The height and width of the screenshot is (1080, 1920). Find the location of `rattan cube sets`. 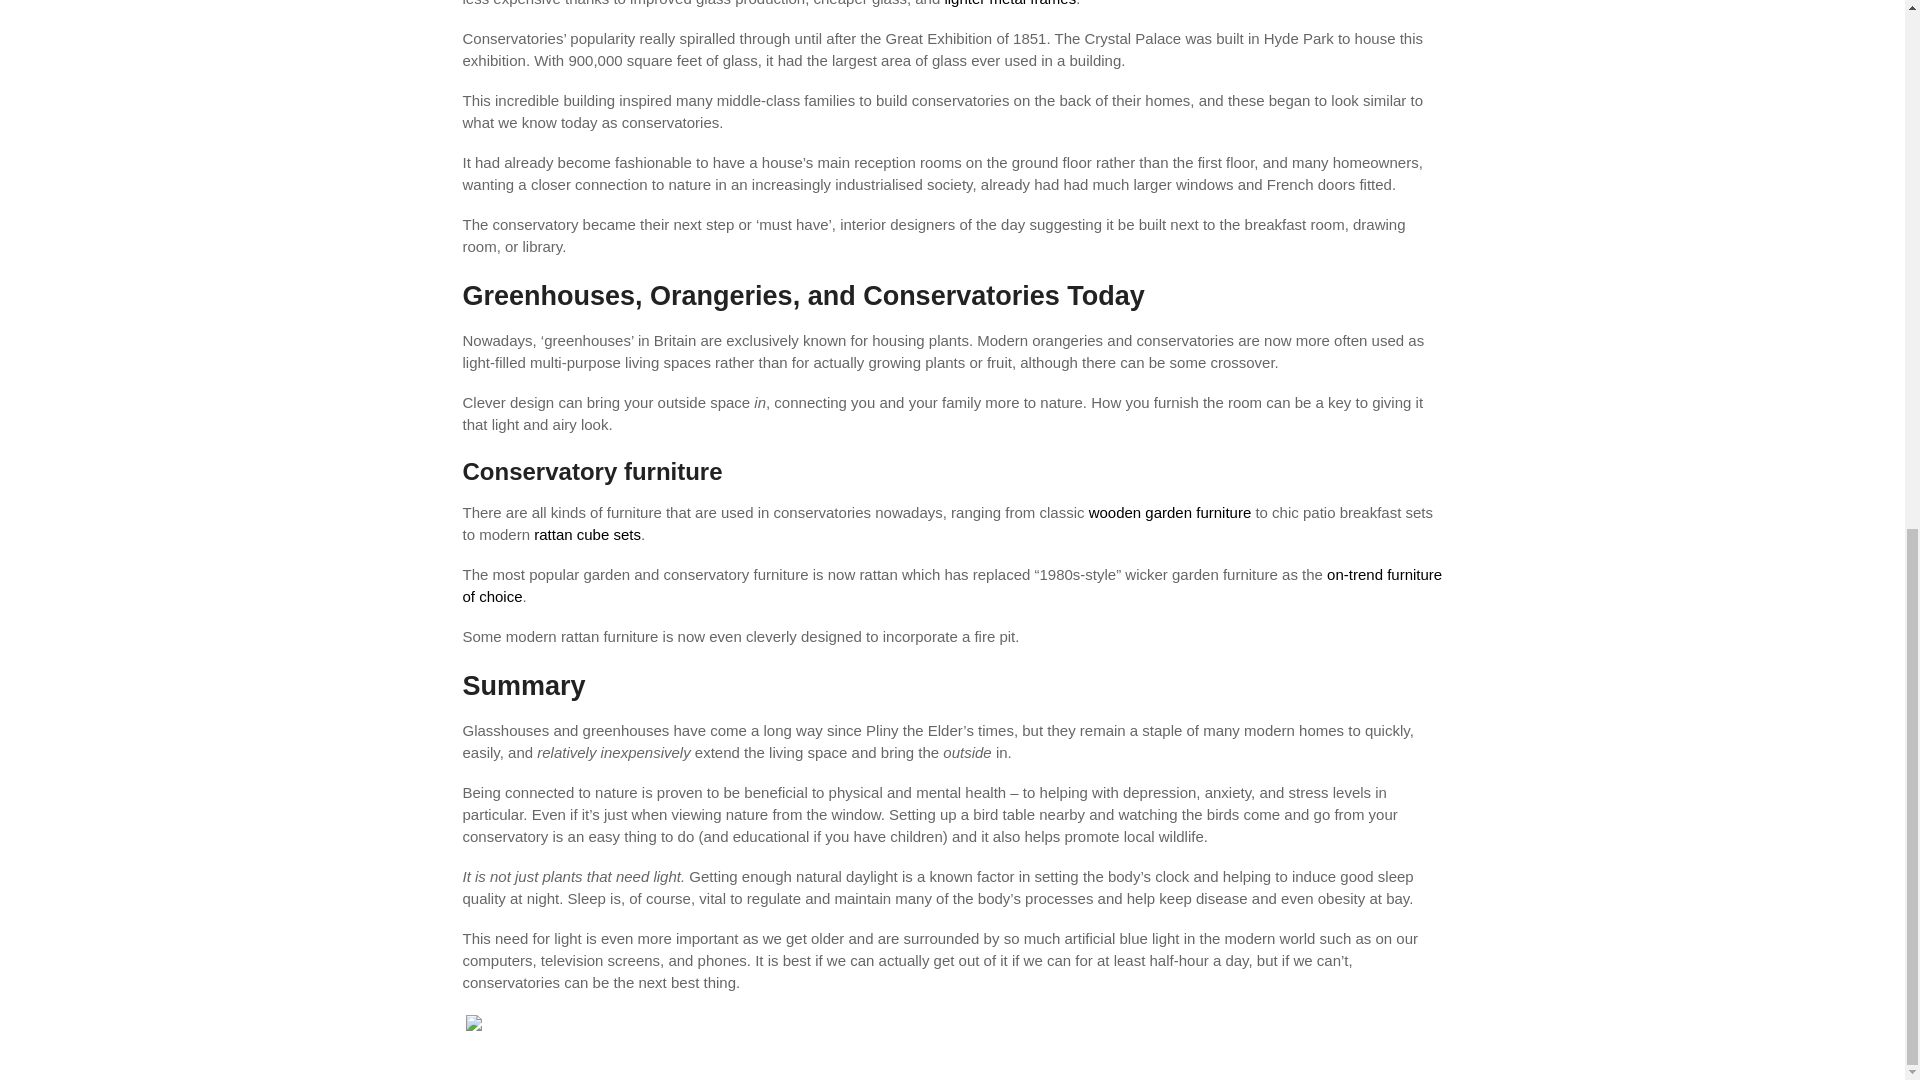

rattan cube sets is located at coordinates (587, 534).